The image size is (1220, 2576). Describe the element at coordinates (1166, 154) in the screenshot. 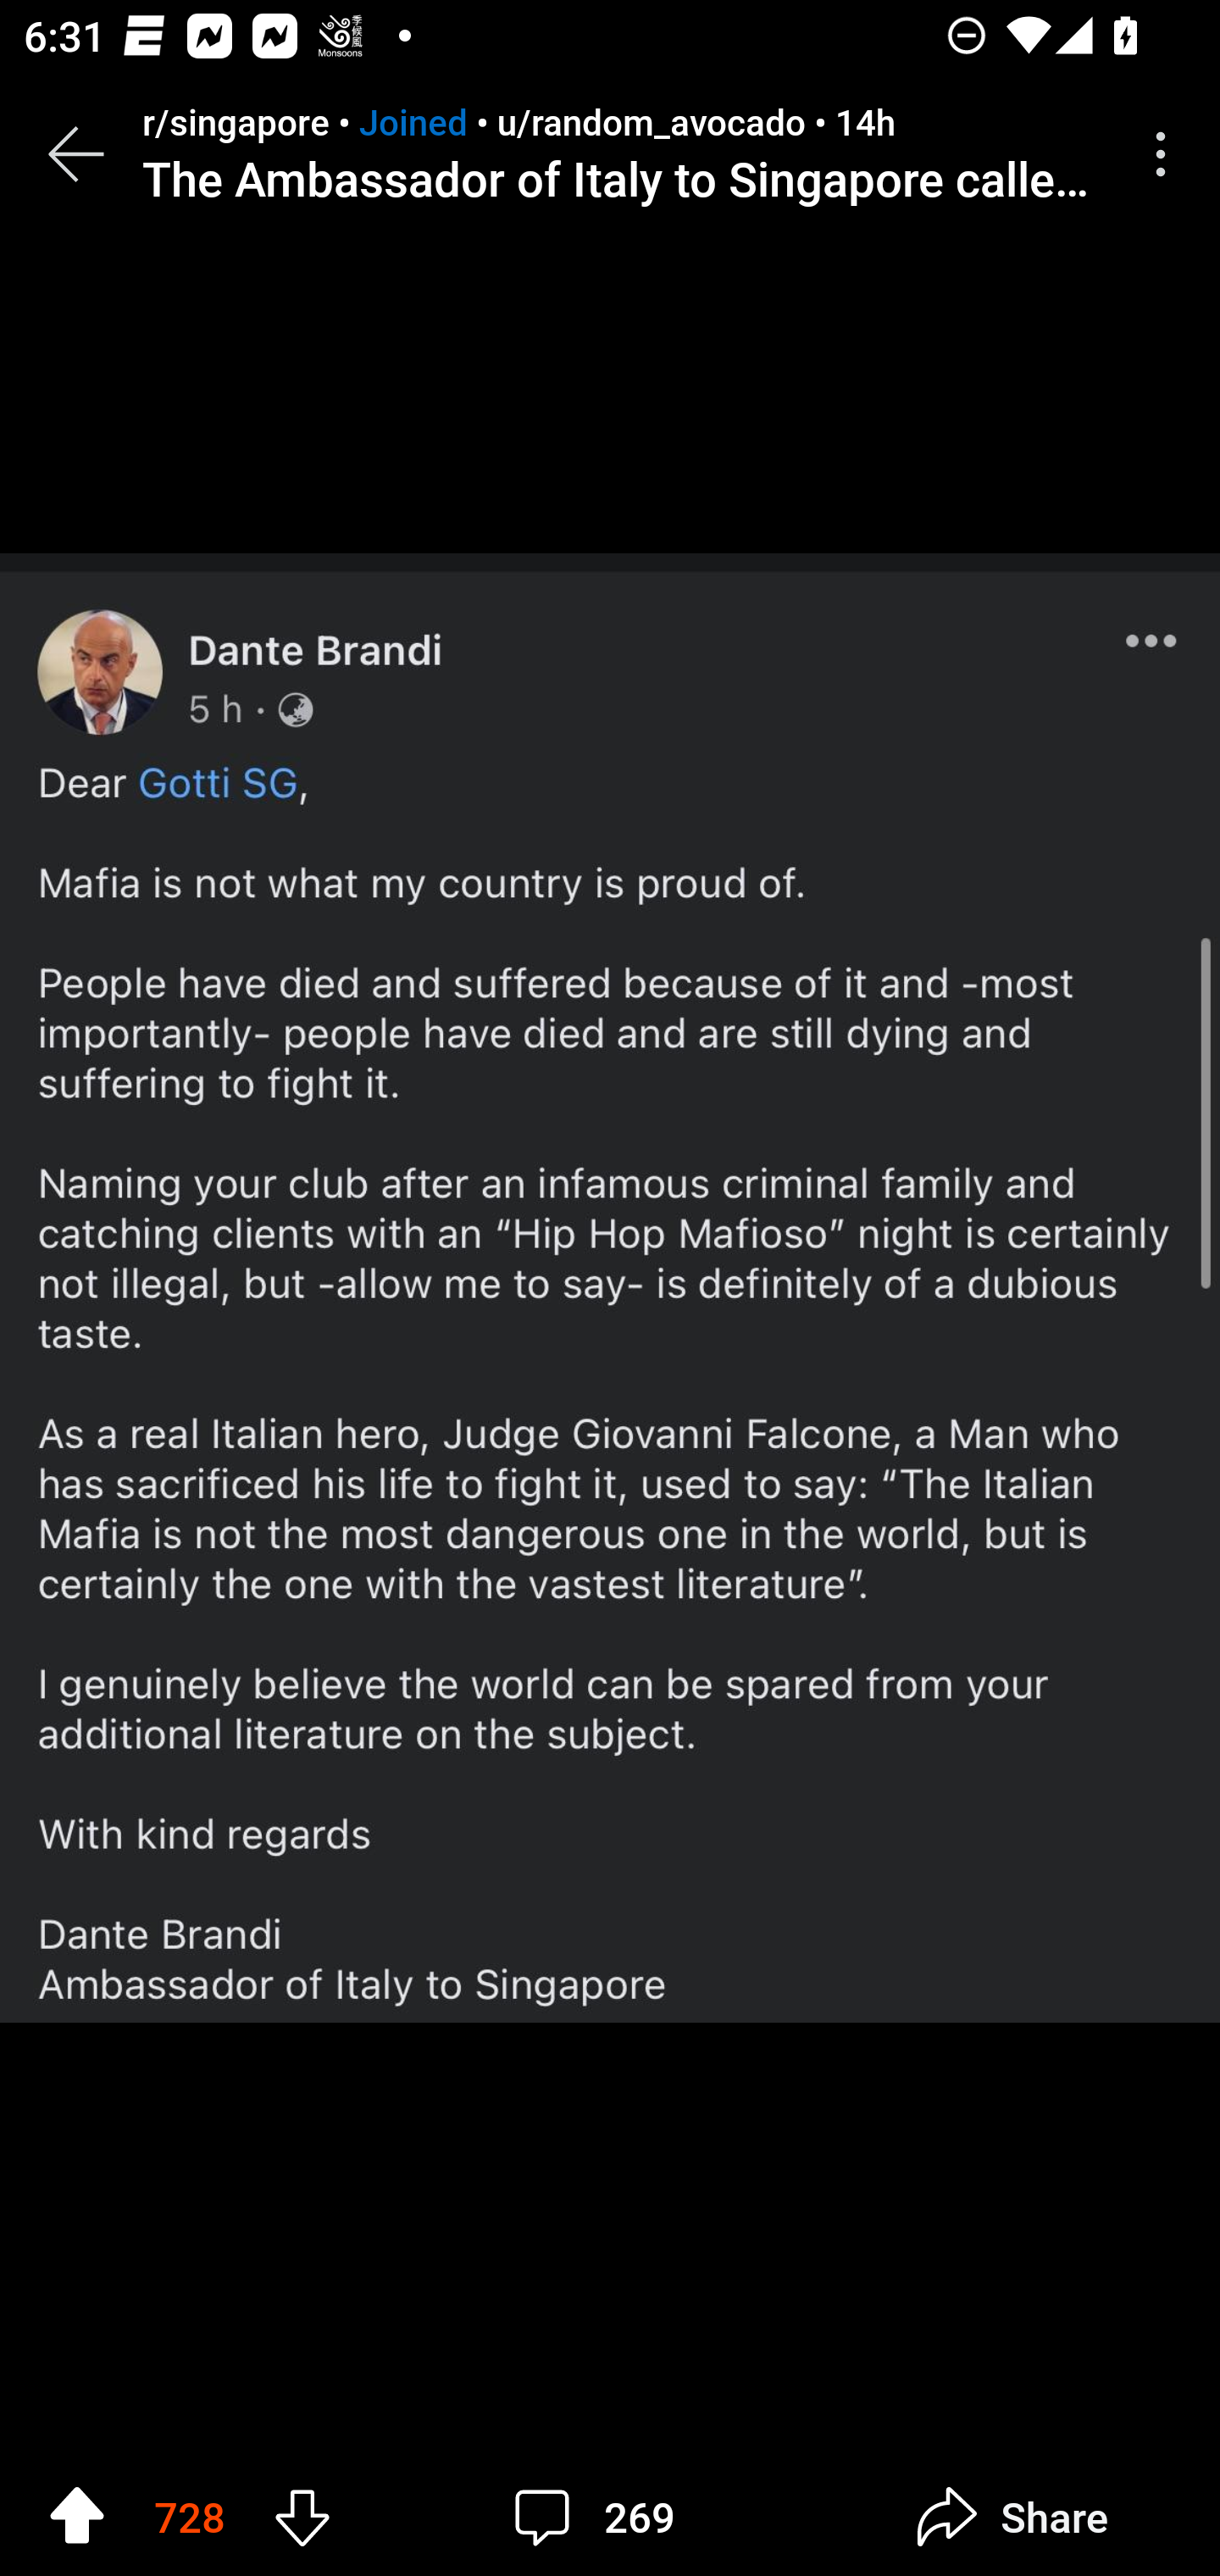

I see `More options` at that location.